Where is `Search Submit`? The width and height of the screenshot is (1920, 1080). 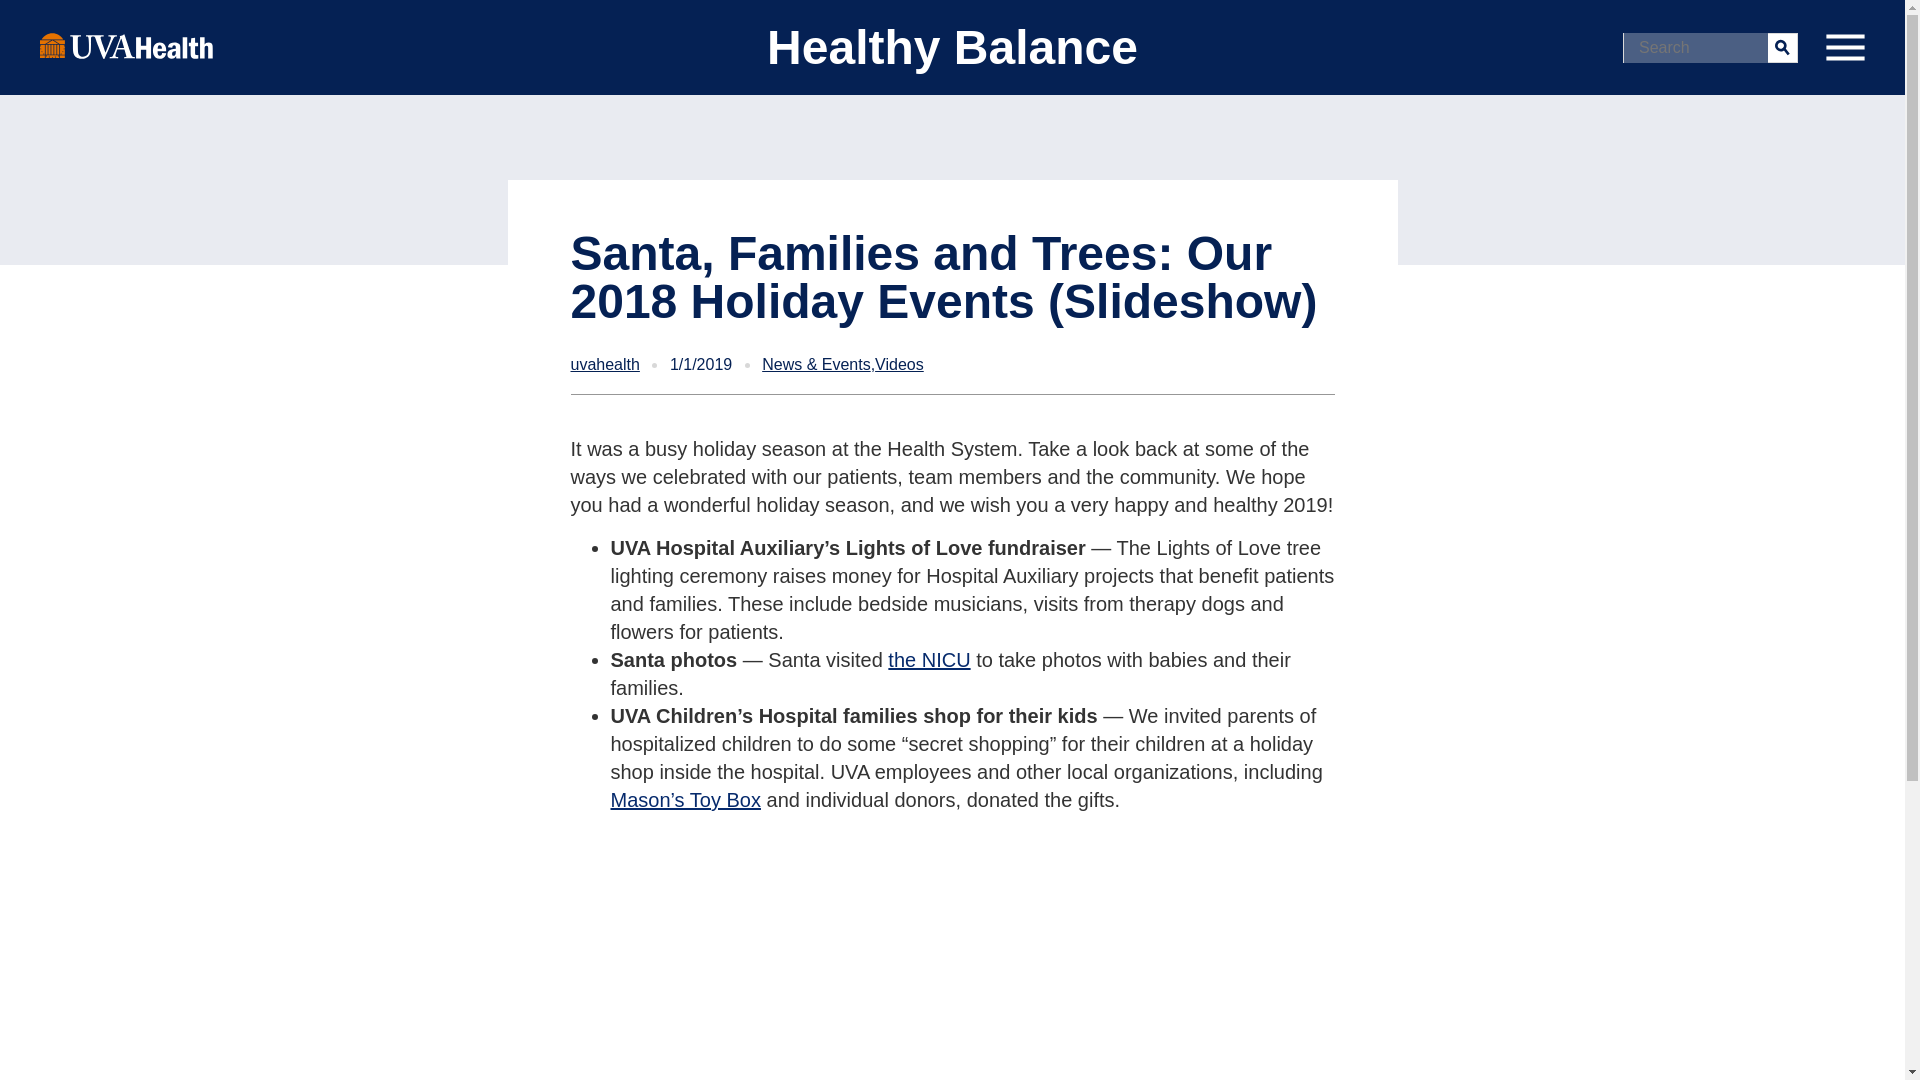
Search Submit is located at coordinates (1782, 46).